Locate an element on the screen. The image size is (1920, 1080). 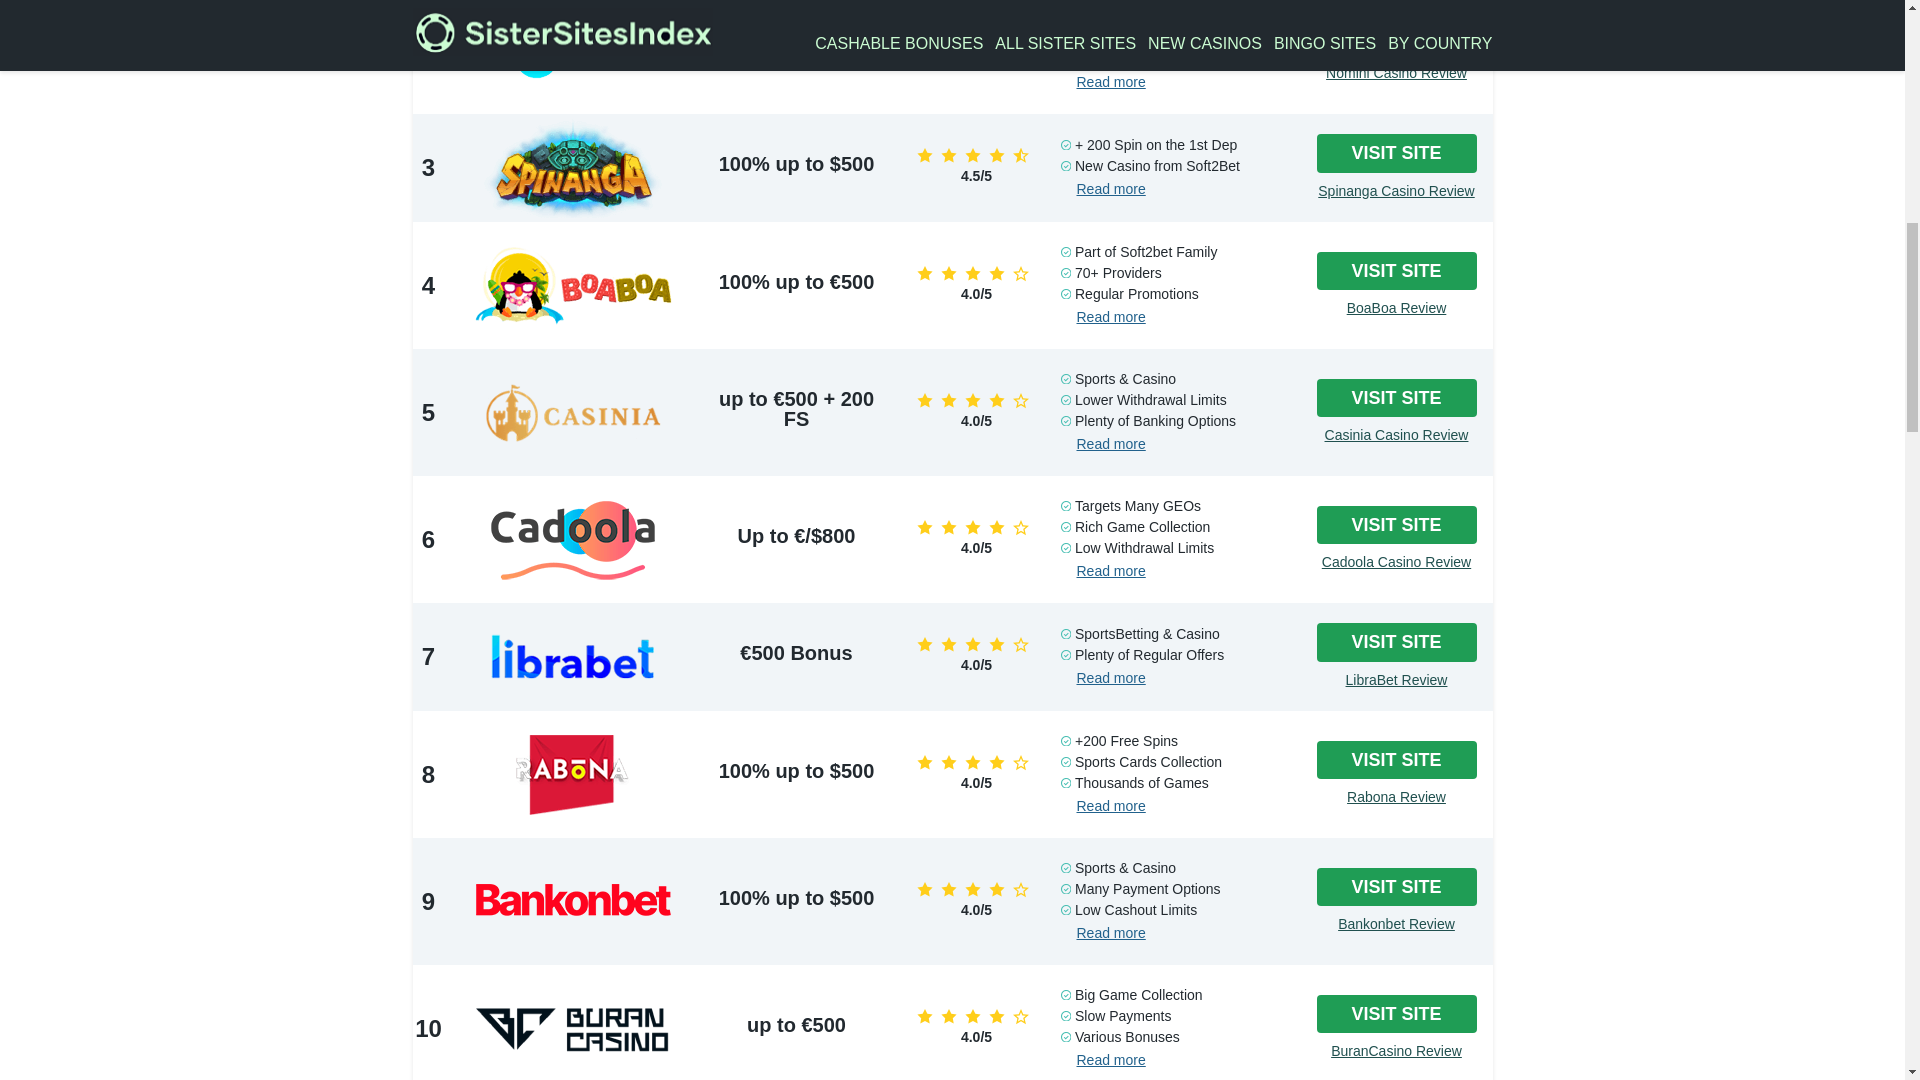
VISIT SITE is located at coordinates (1396, 36).